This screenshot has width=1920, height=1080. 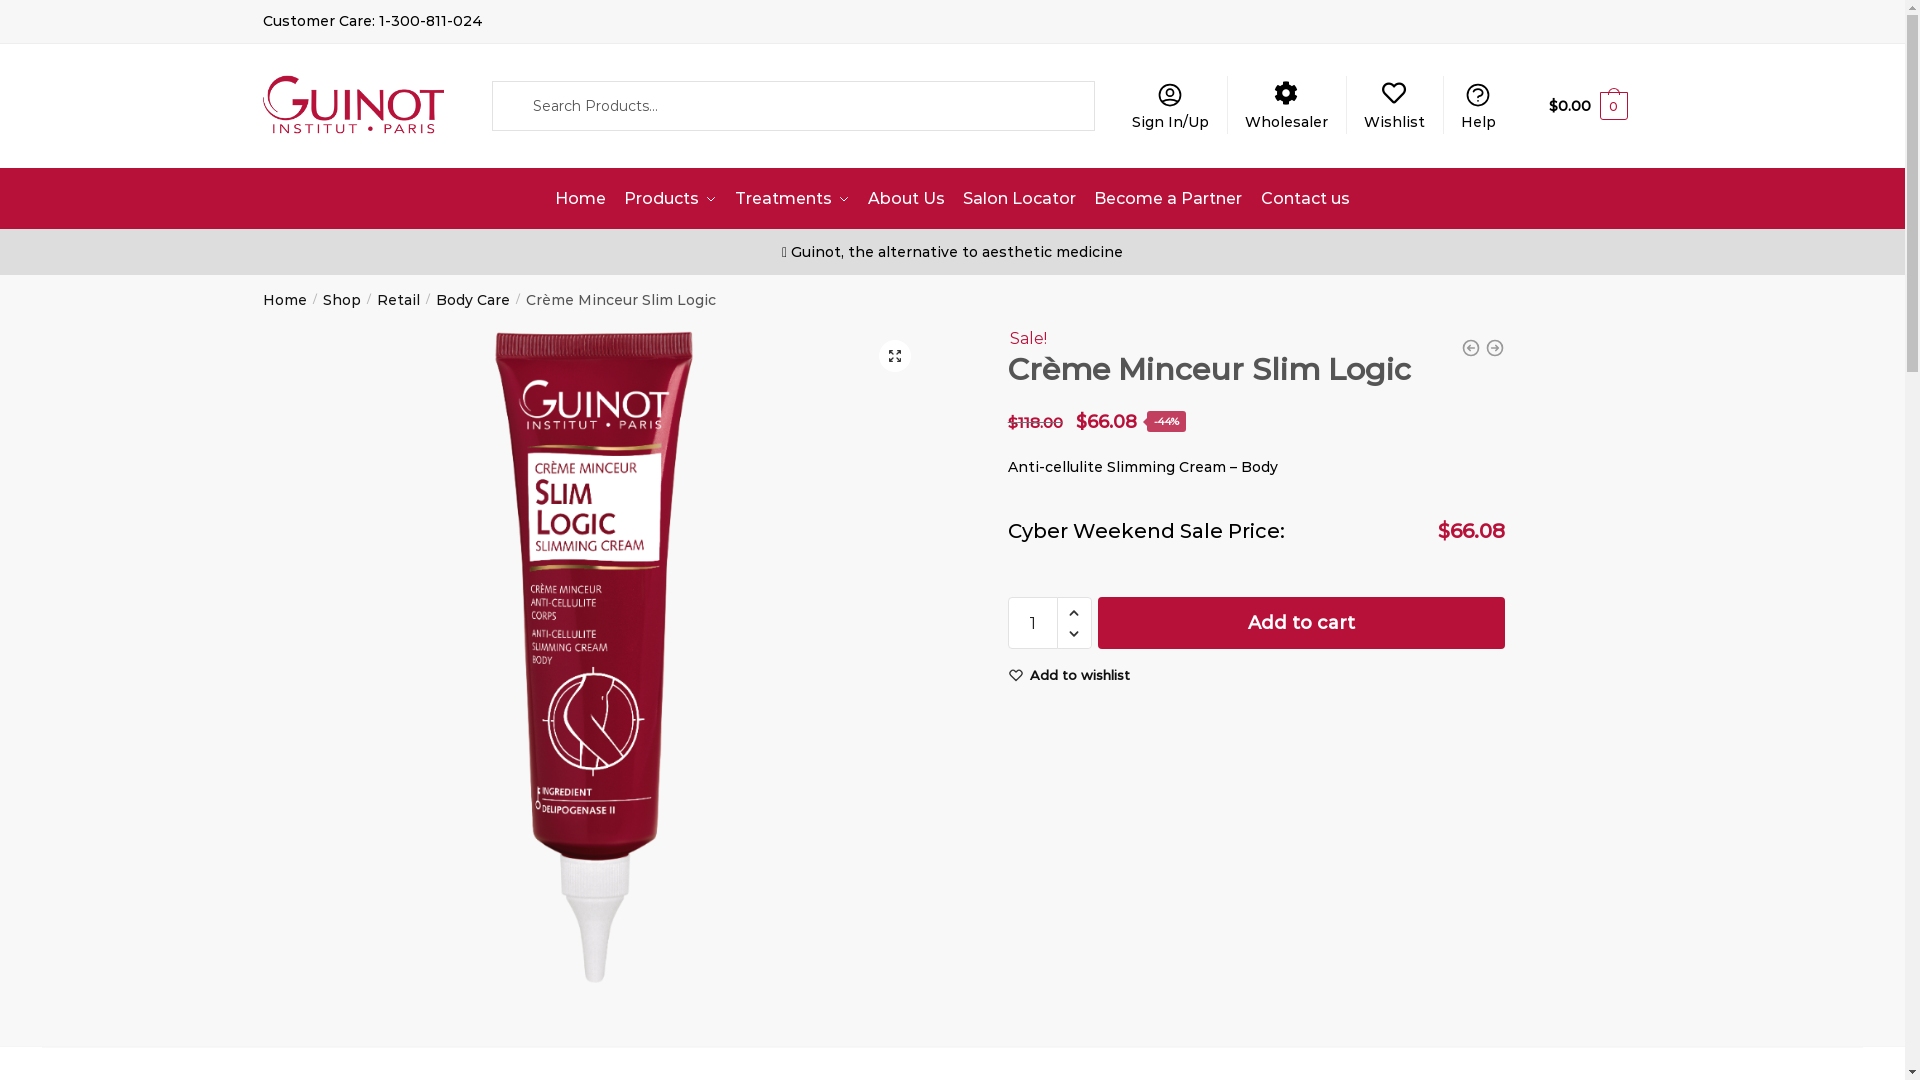 I want to click on Retail, so click(x=398, y=300).